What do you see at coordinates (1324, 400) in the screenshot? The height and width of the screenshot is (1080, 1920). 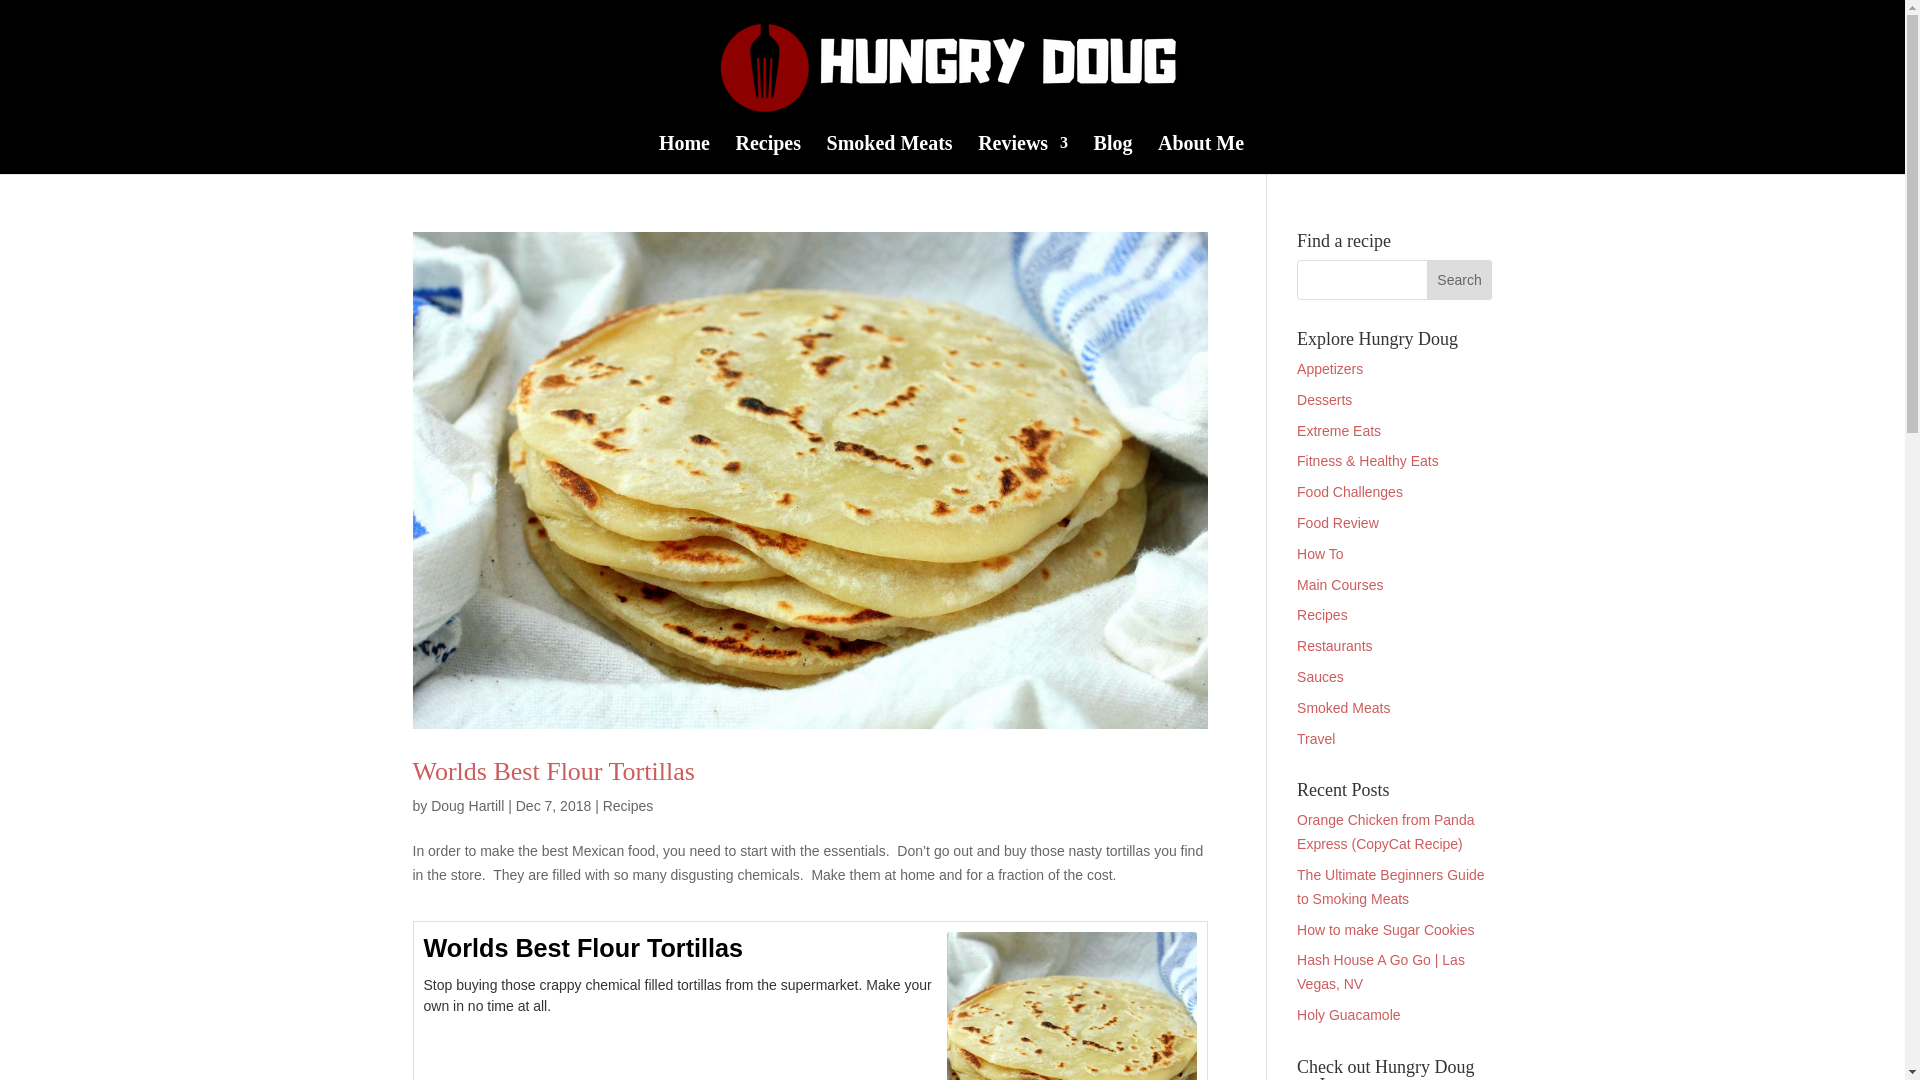 I see `Desserts` at bounding box center [1324, 400].